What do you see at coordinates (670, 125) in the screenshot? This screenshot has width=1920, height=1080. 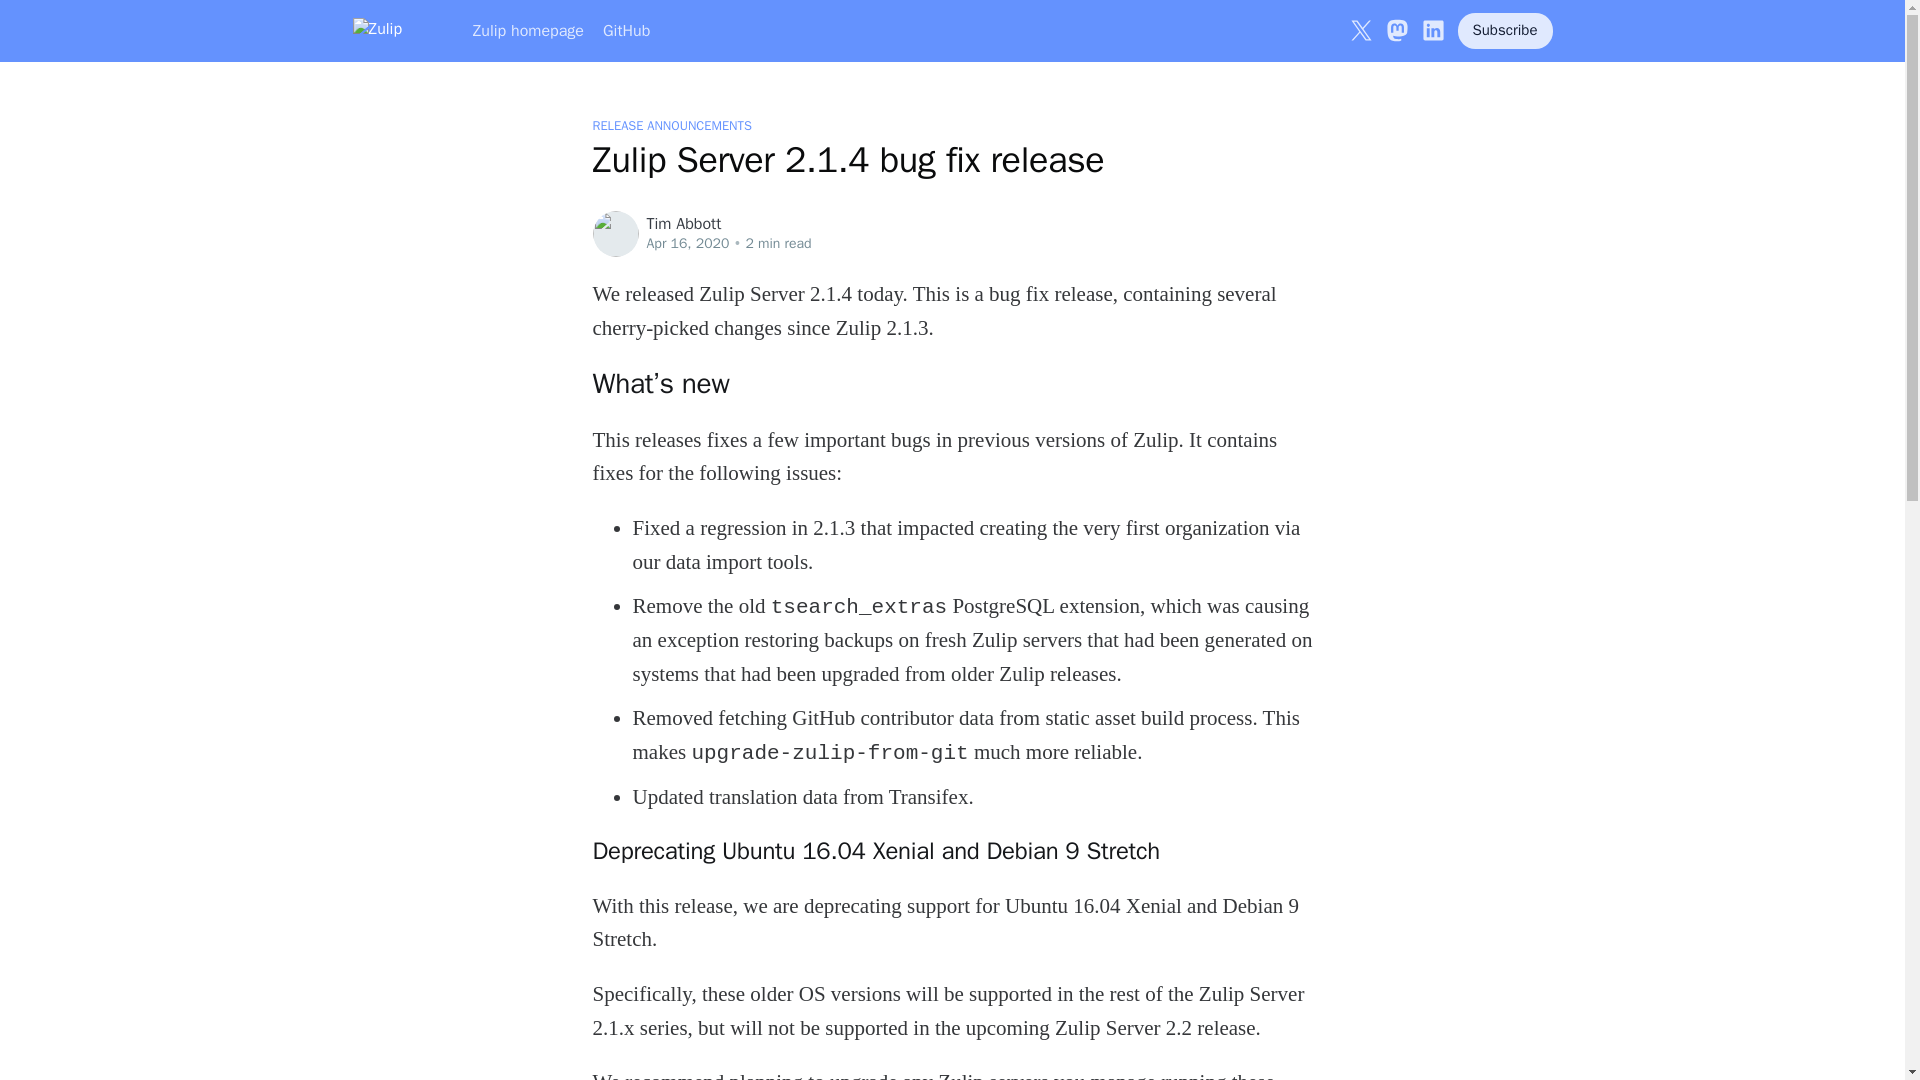 I see `RELEASE ANNOUNCEMENTS` at bounding box center [670, 125].